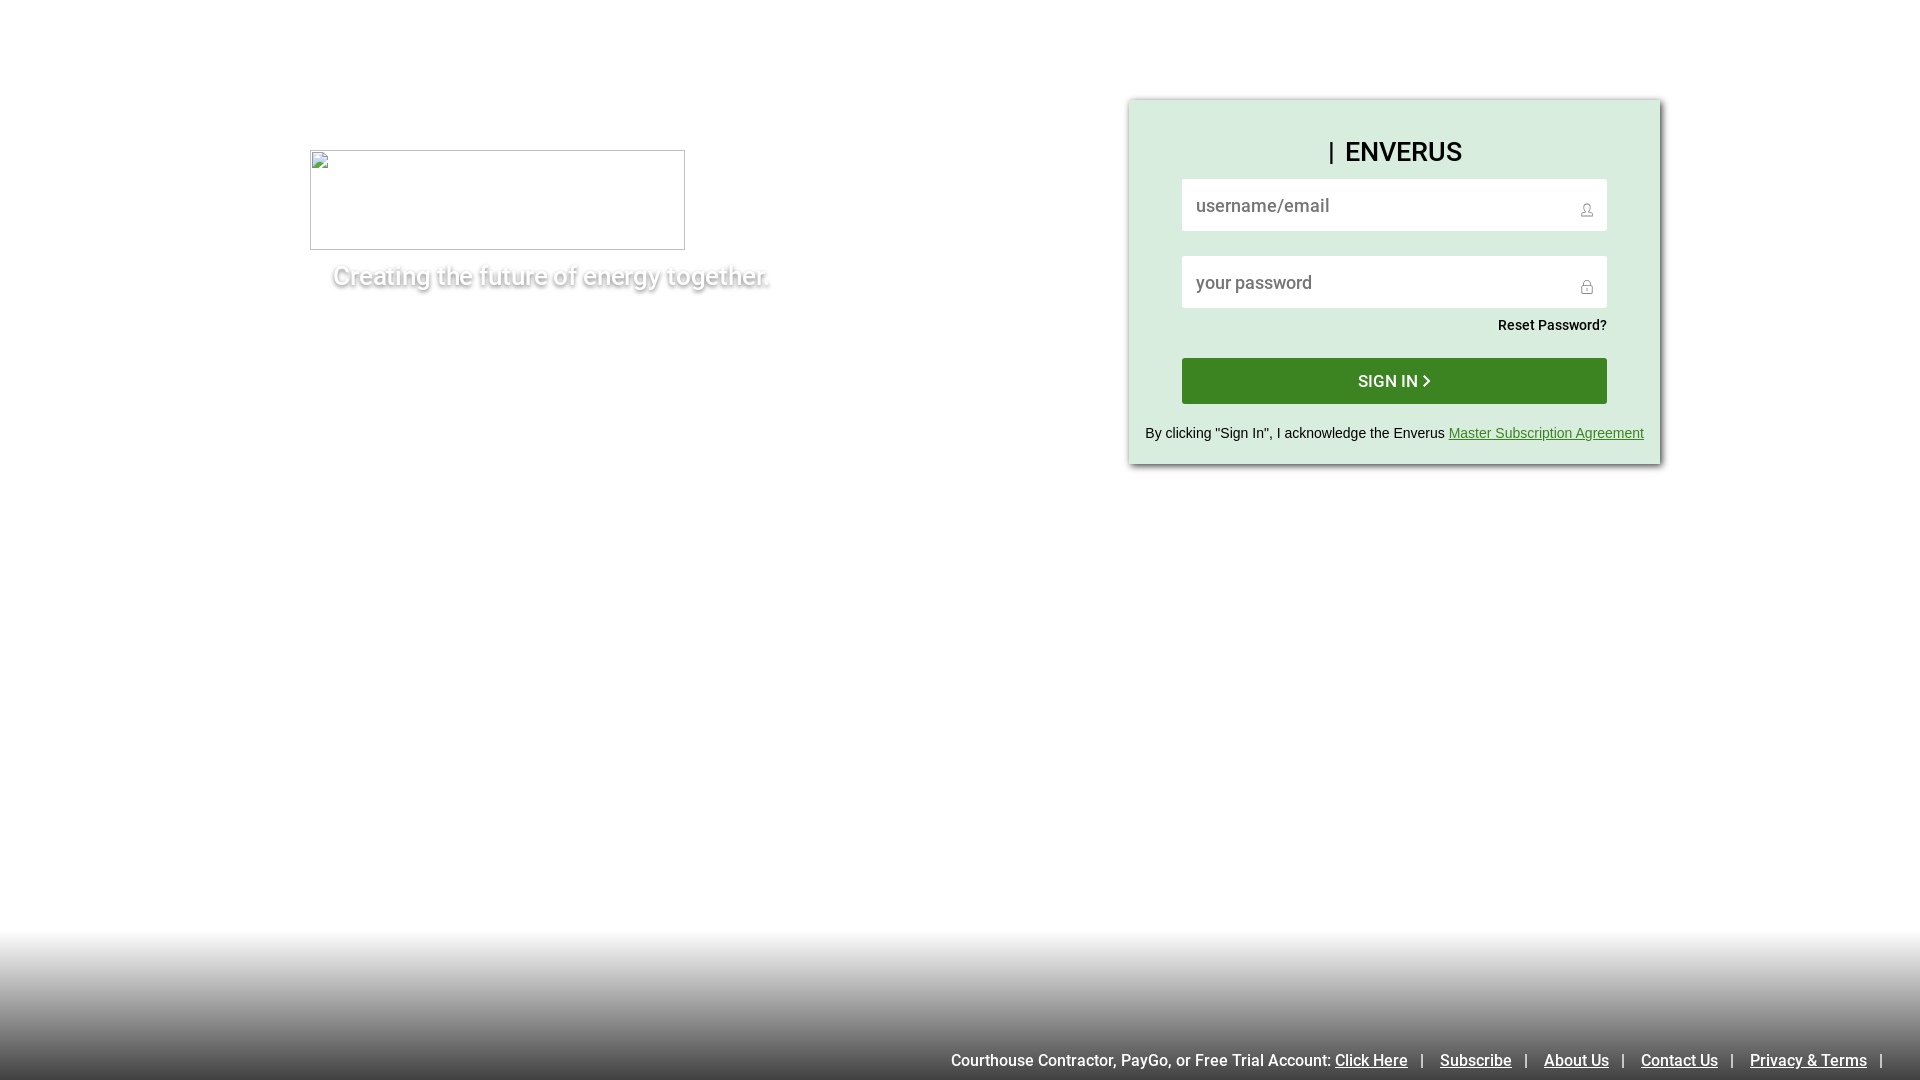  Describe the element at coordinates (1694, 1060) in the screenshot. I see `Contact Us` at that location.